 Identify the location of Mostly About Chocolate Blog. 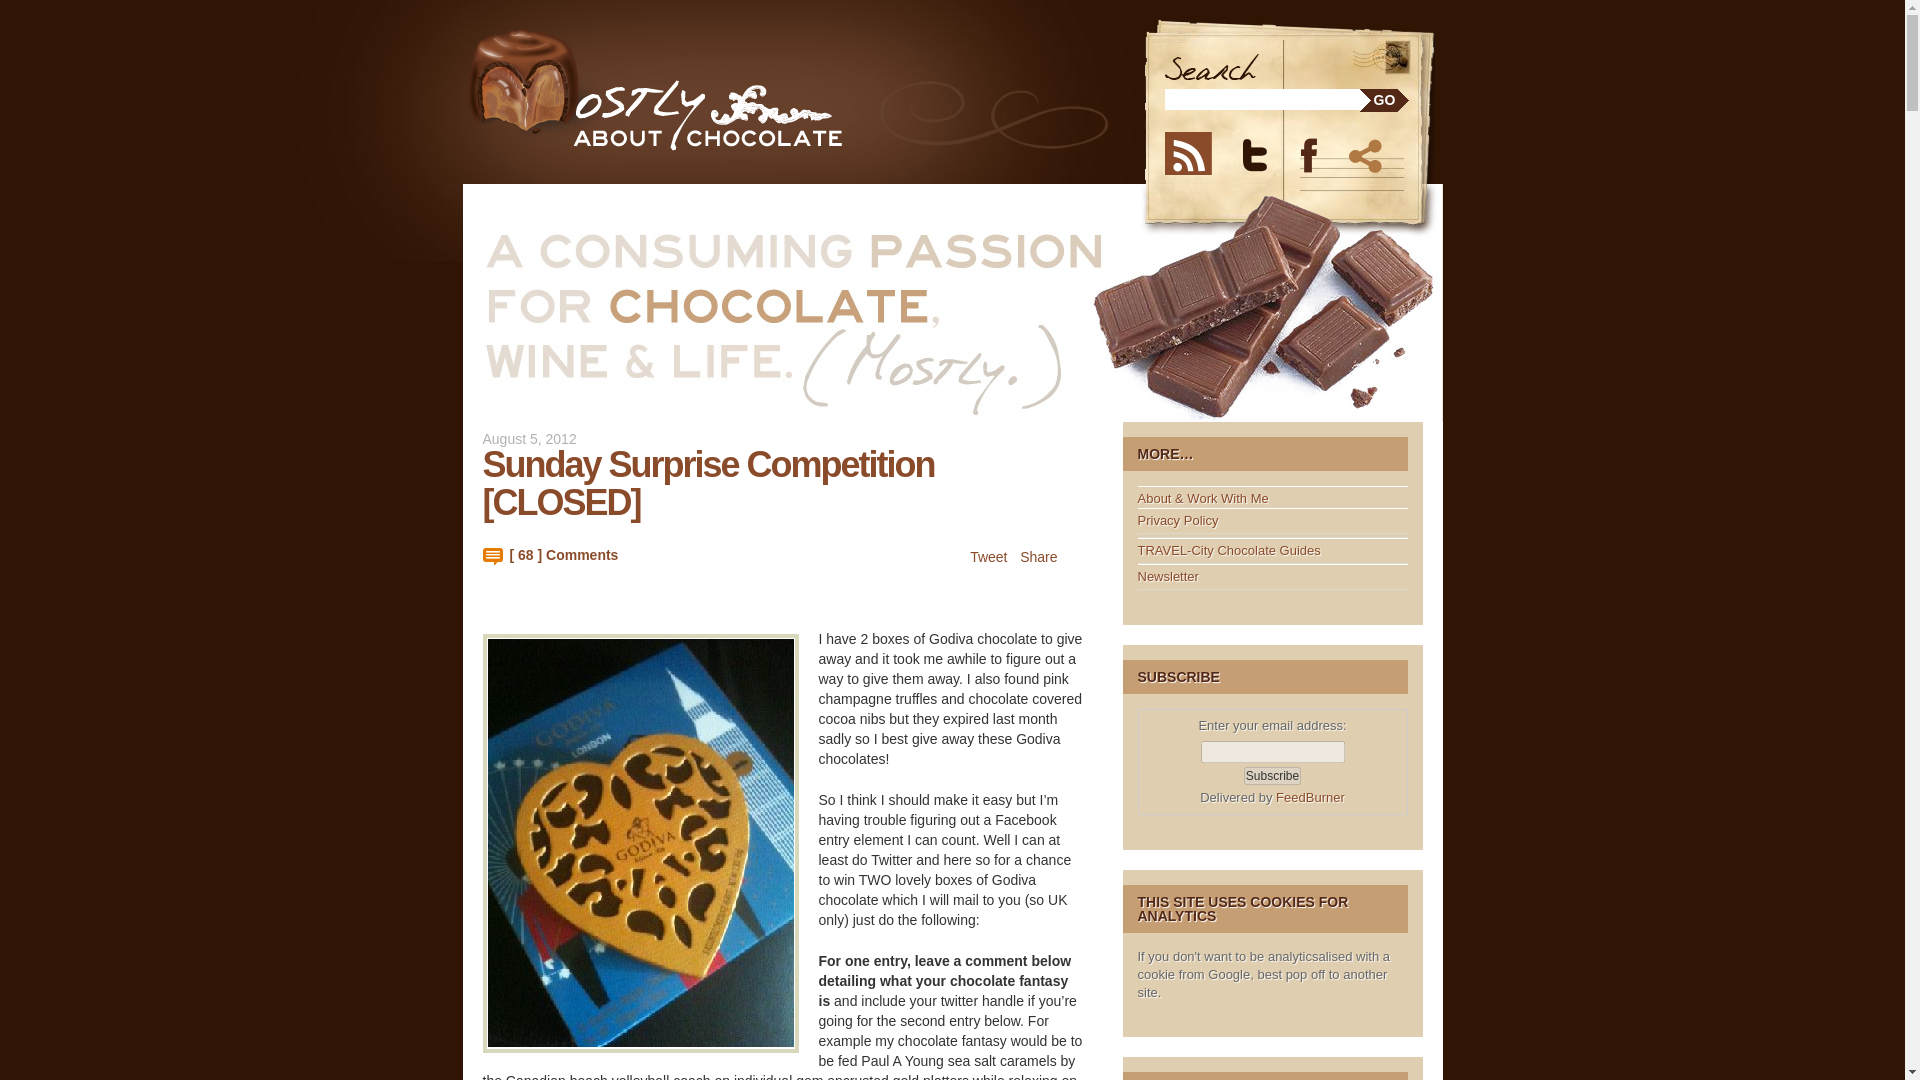
(694, 90).